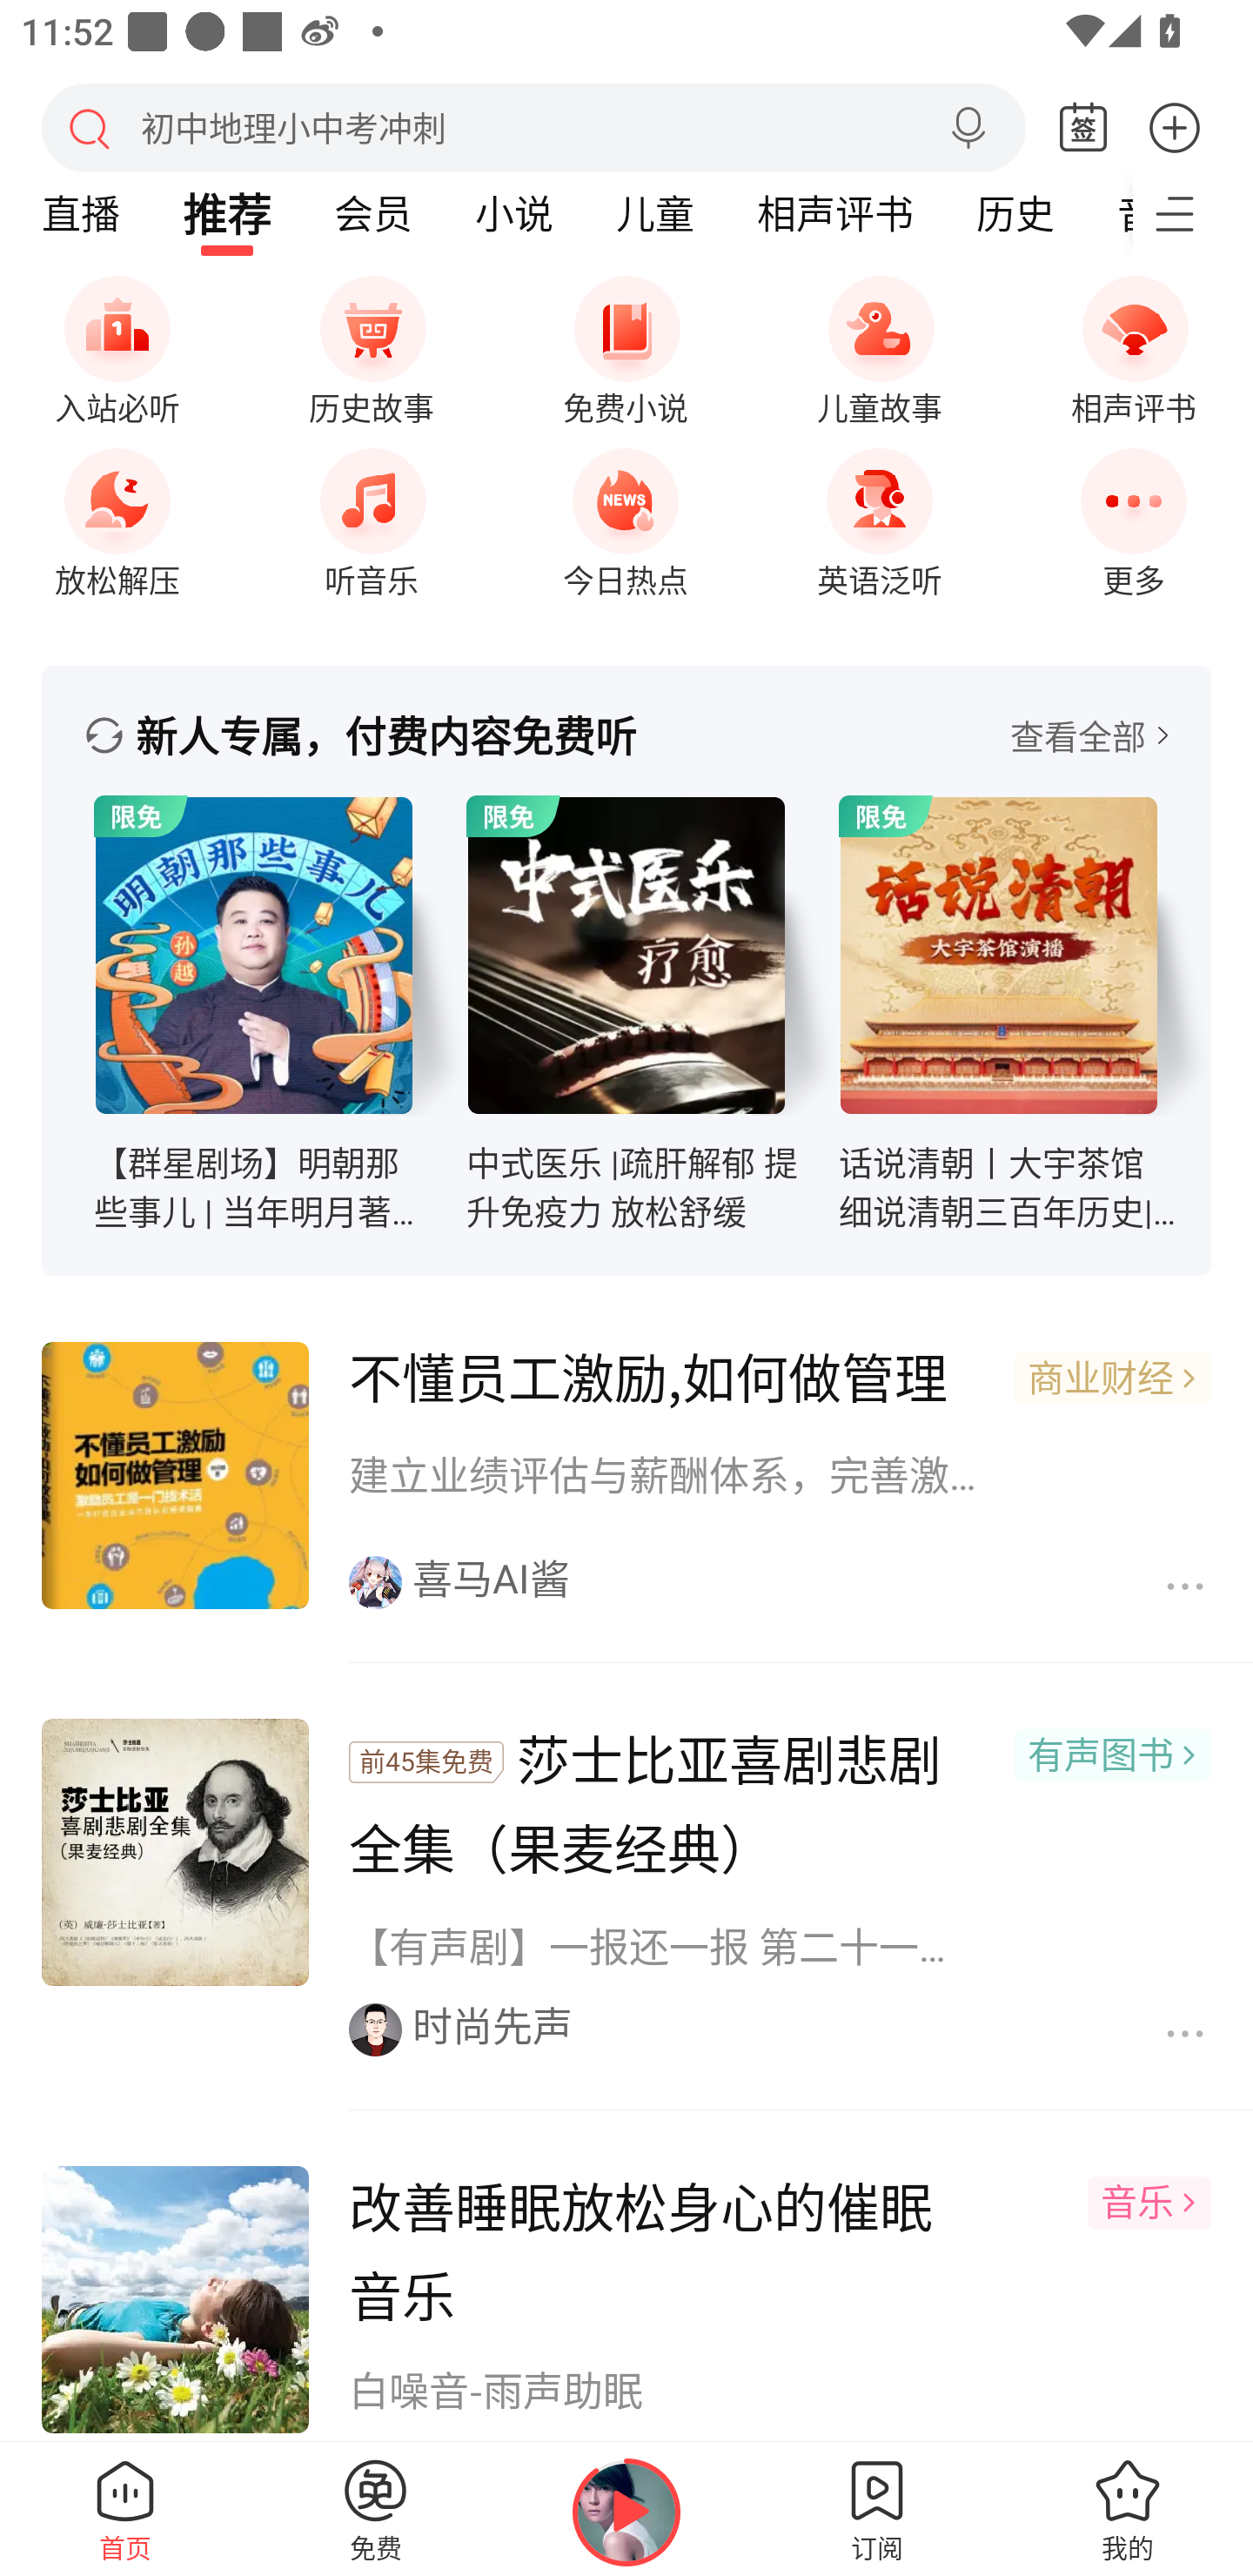 Image resolution: width=1253 pixels, height=2576 pixels. What do you see at coordinates (834, 214) in the screenshot?
I see `相声评书` at bounding box center [834, 214].